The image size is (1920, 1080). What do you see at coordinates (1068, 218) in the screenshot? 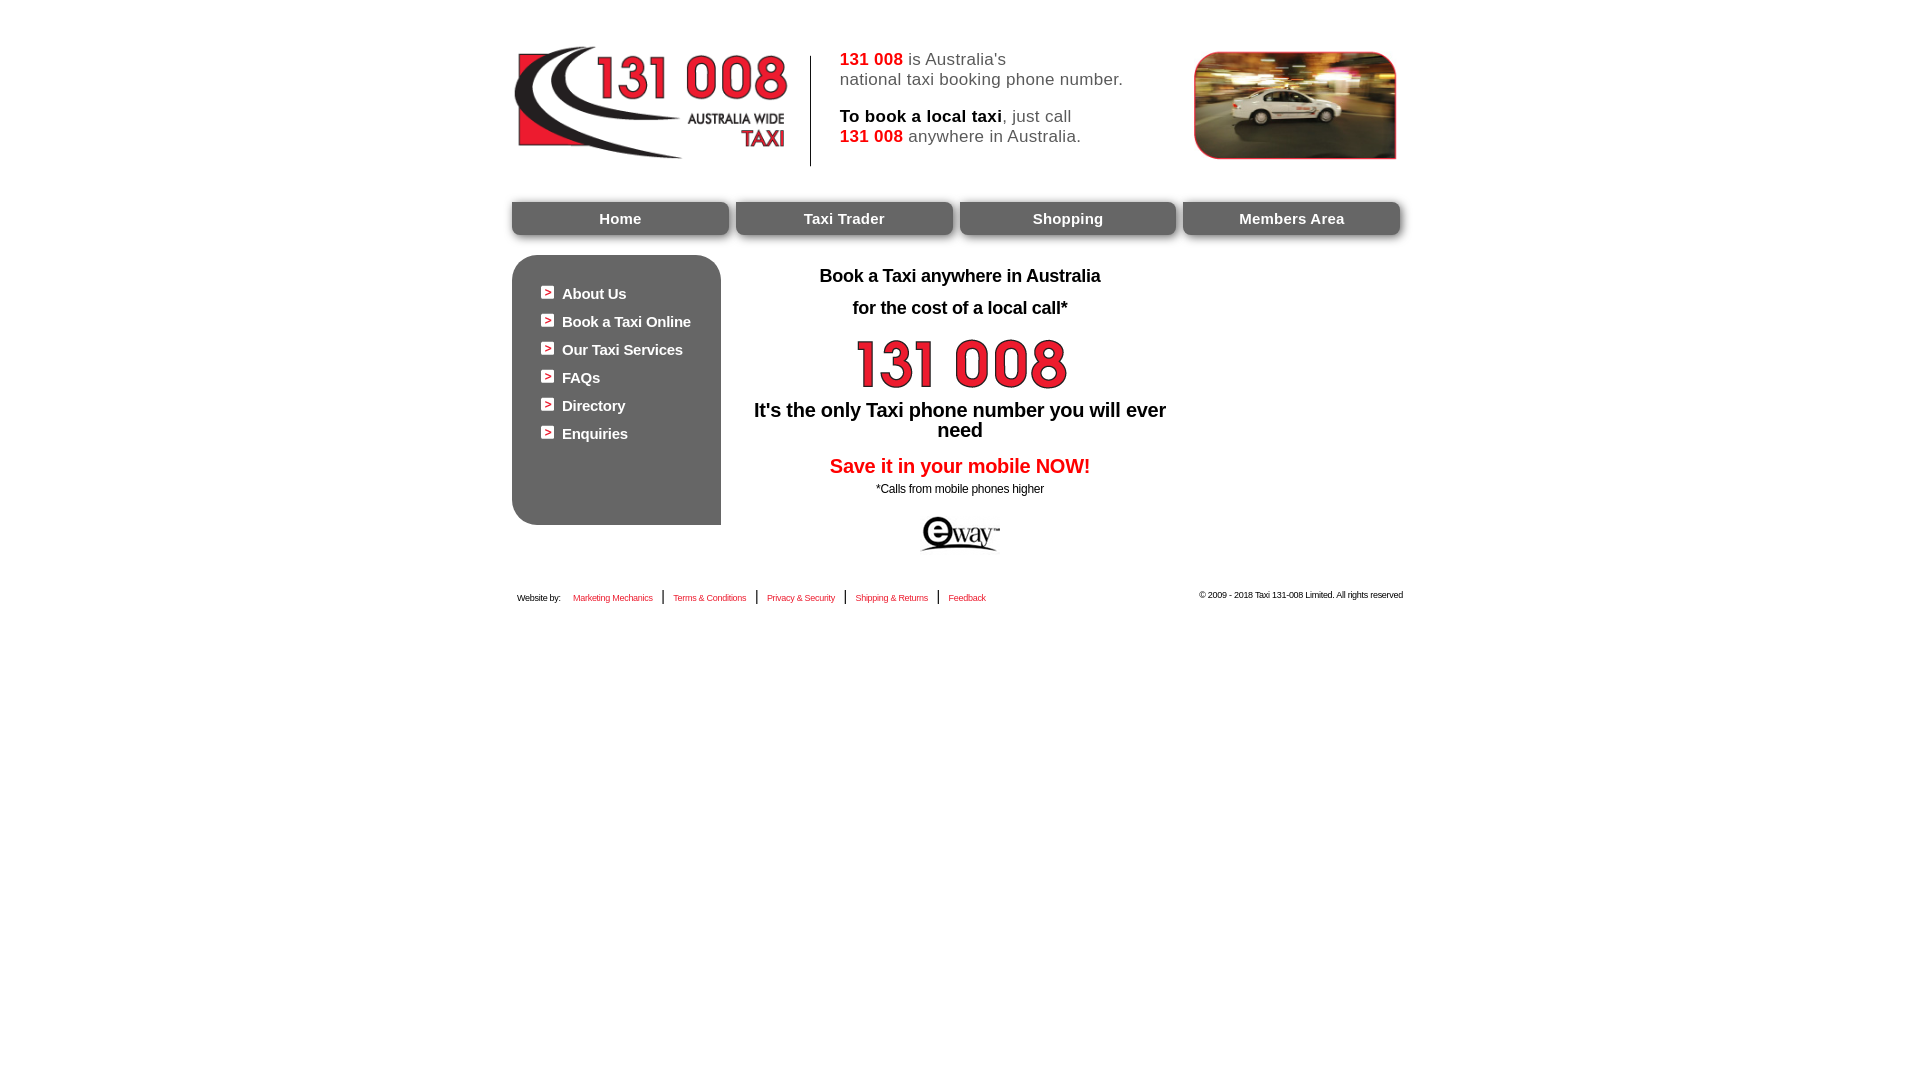
I see `Shopping` at bounding box center [1068, 218].